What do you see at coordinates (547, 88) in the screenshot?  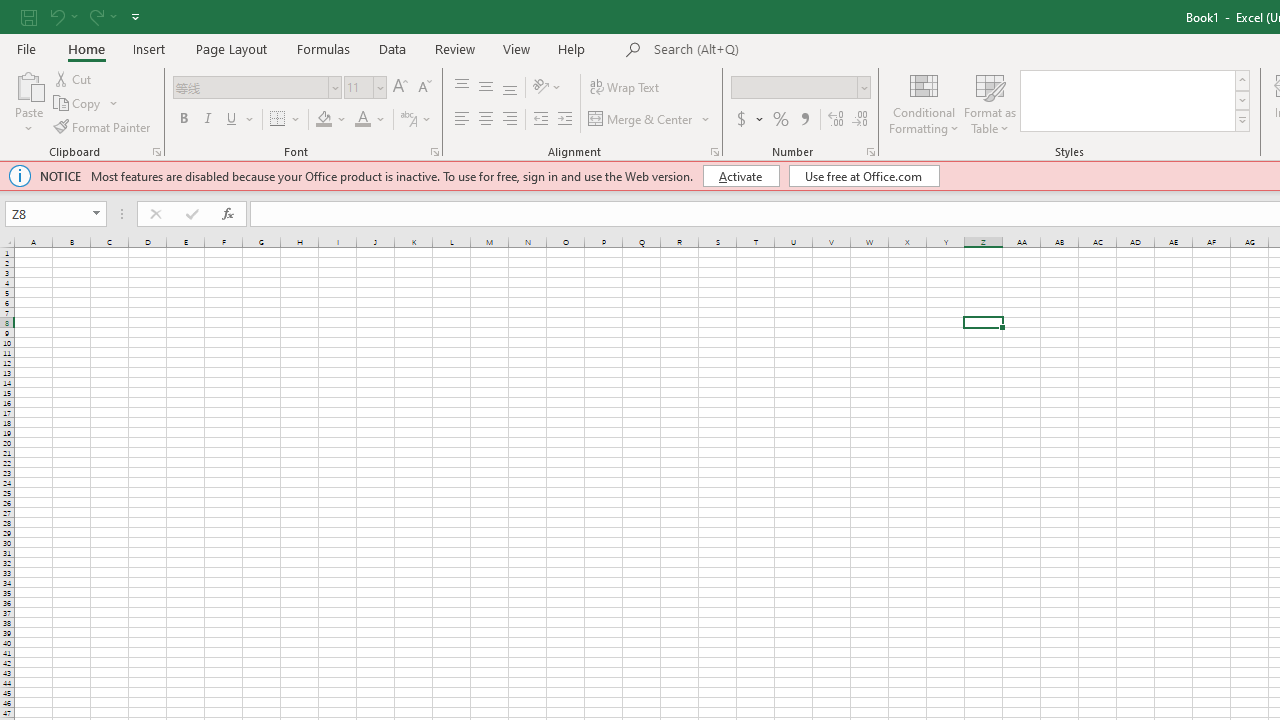 I see `Orientation` at bounding box center [547, 88].